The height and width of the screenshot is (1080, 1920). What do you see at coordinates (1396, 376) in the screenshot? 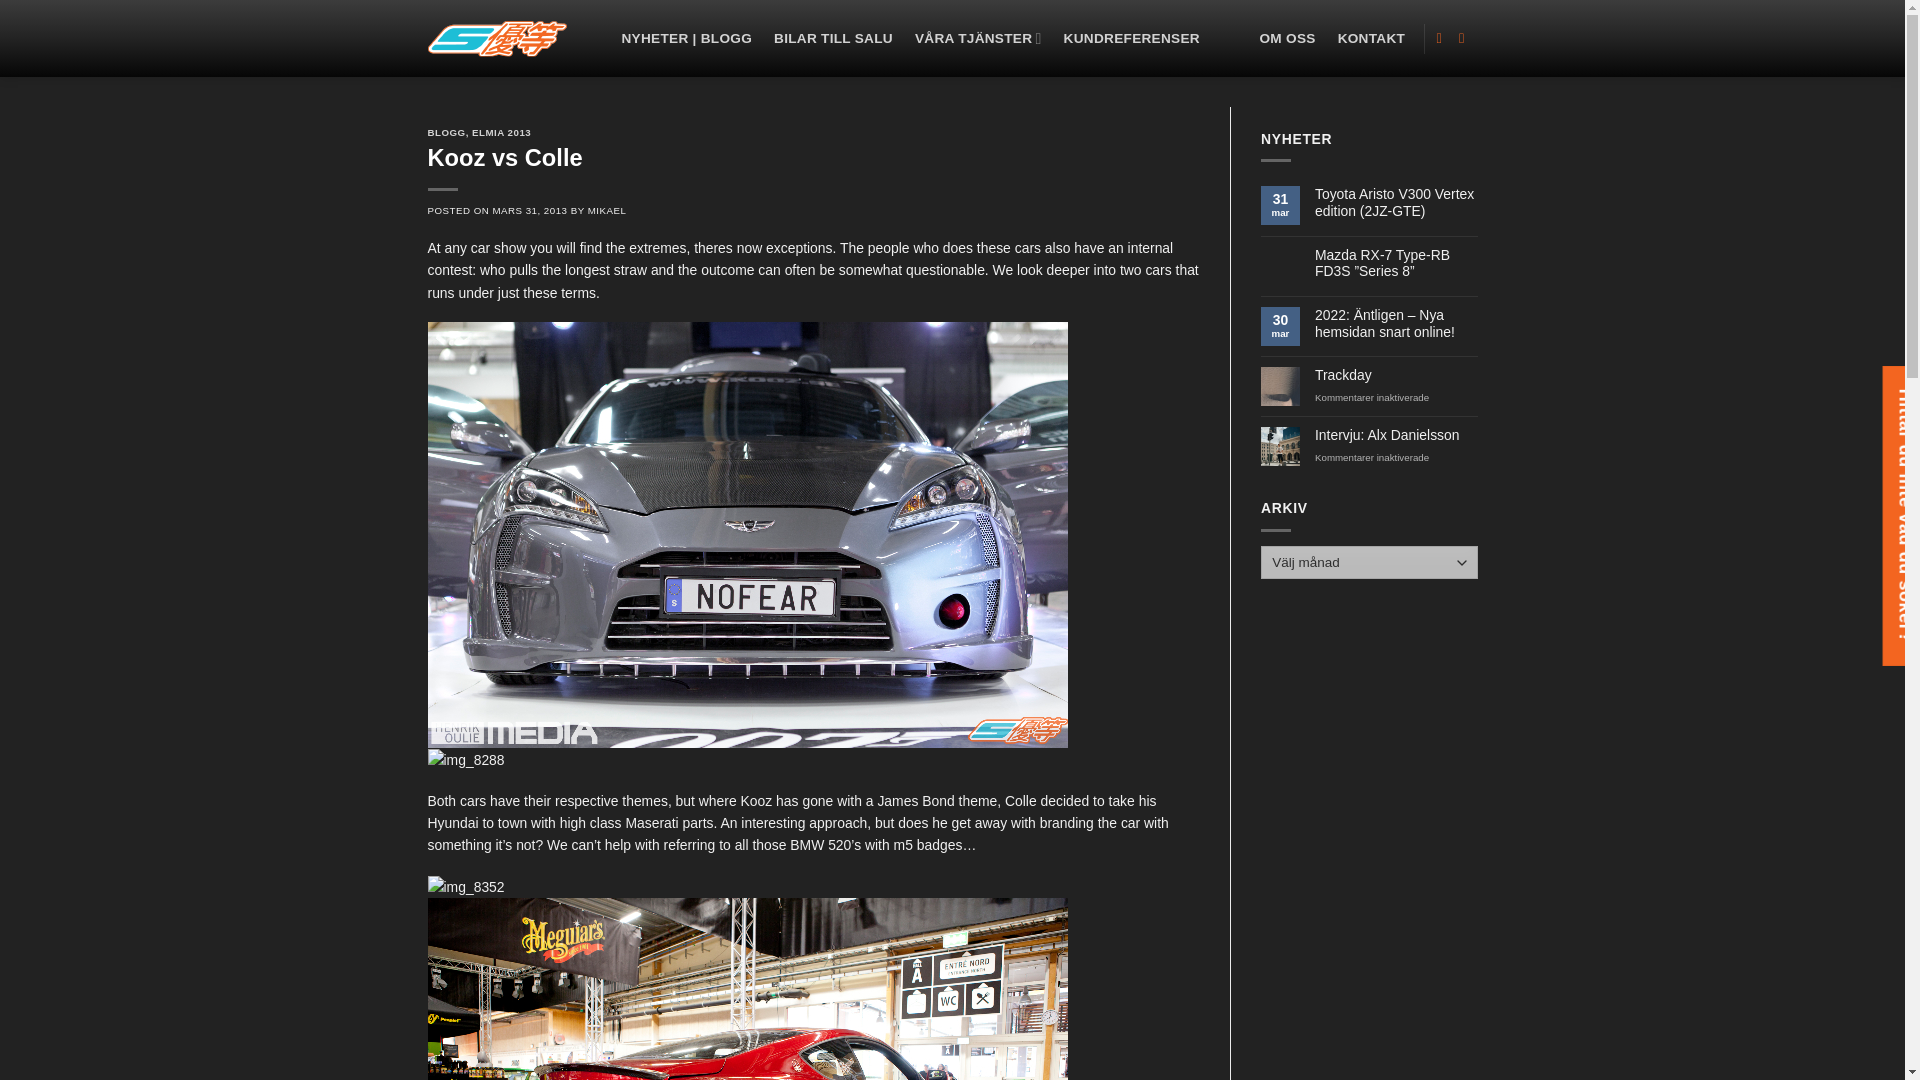
I see `Trackday` at bounding box center [1396, 376].